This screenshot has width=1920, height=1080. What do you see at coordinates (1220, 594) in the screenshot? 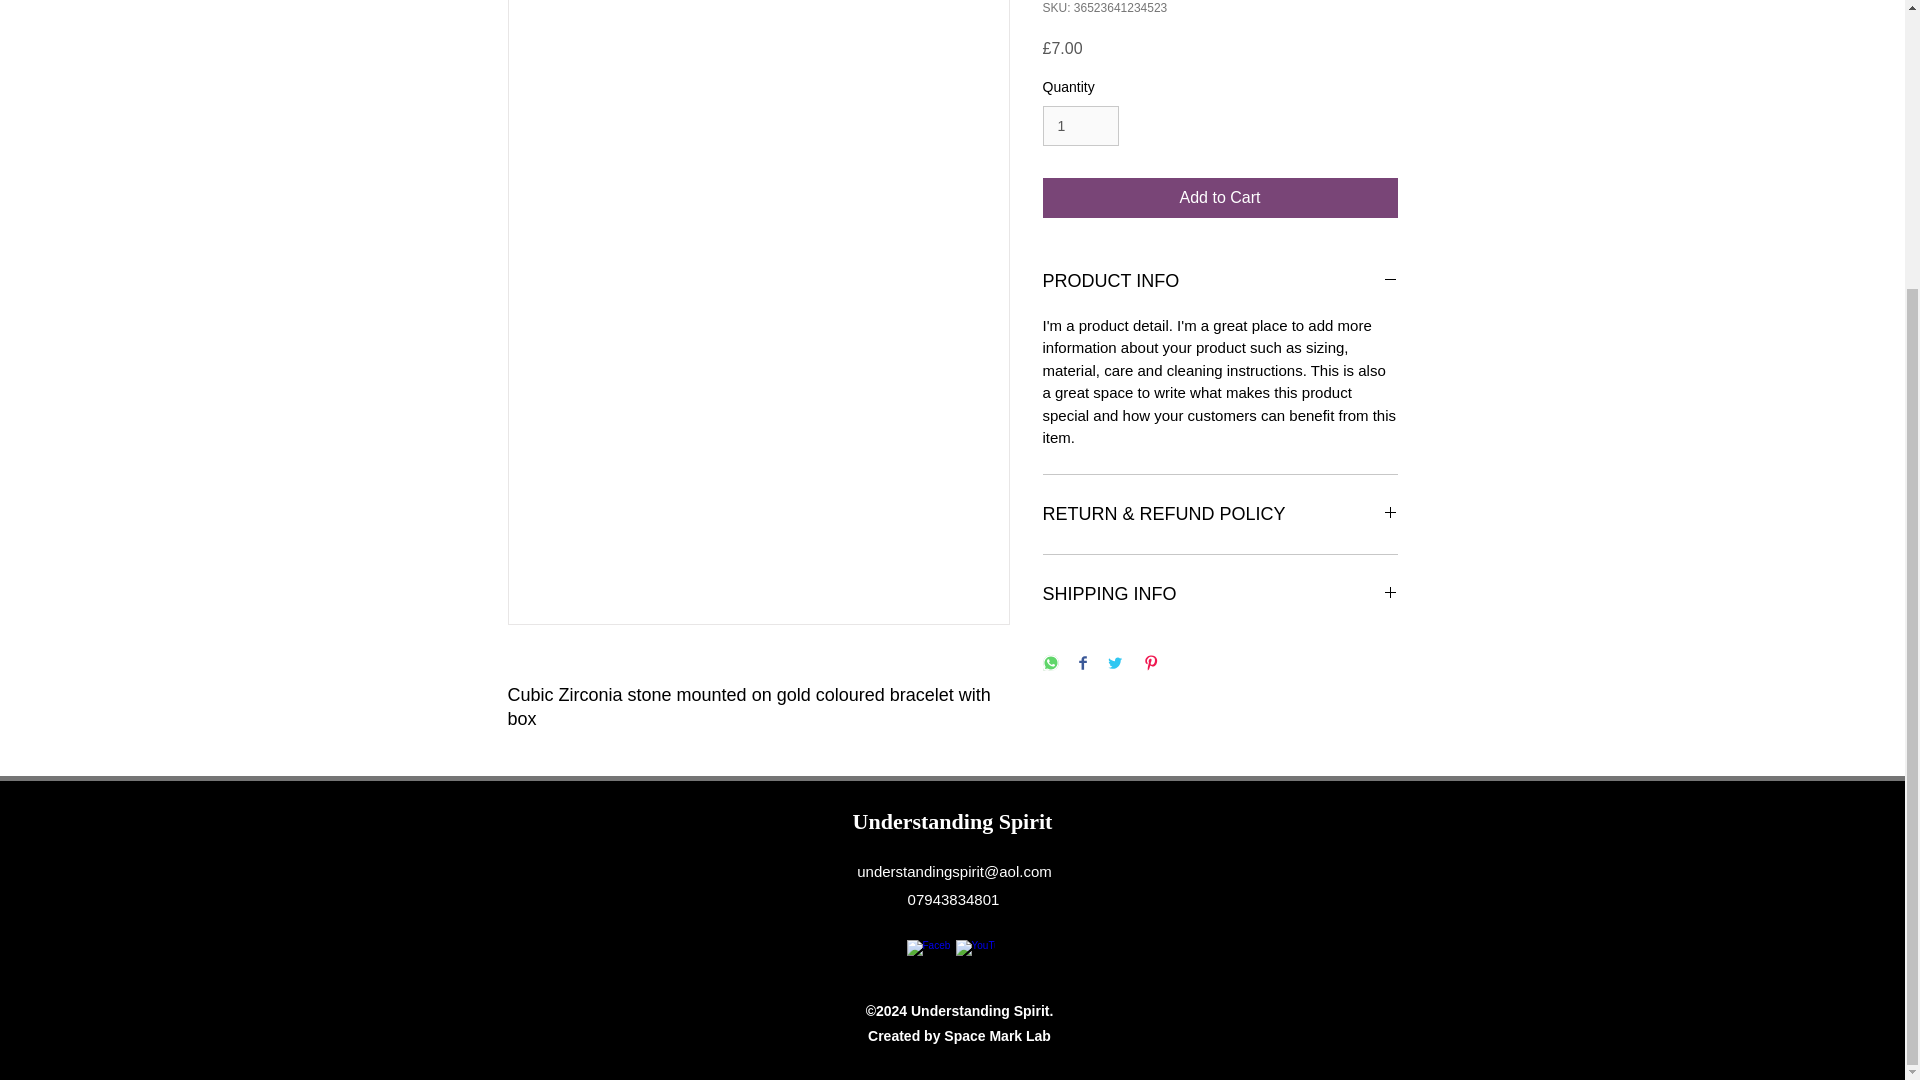
I see `SHIPPING INFO` at bounding box center [1220, 594].